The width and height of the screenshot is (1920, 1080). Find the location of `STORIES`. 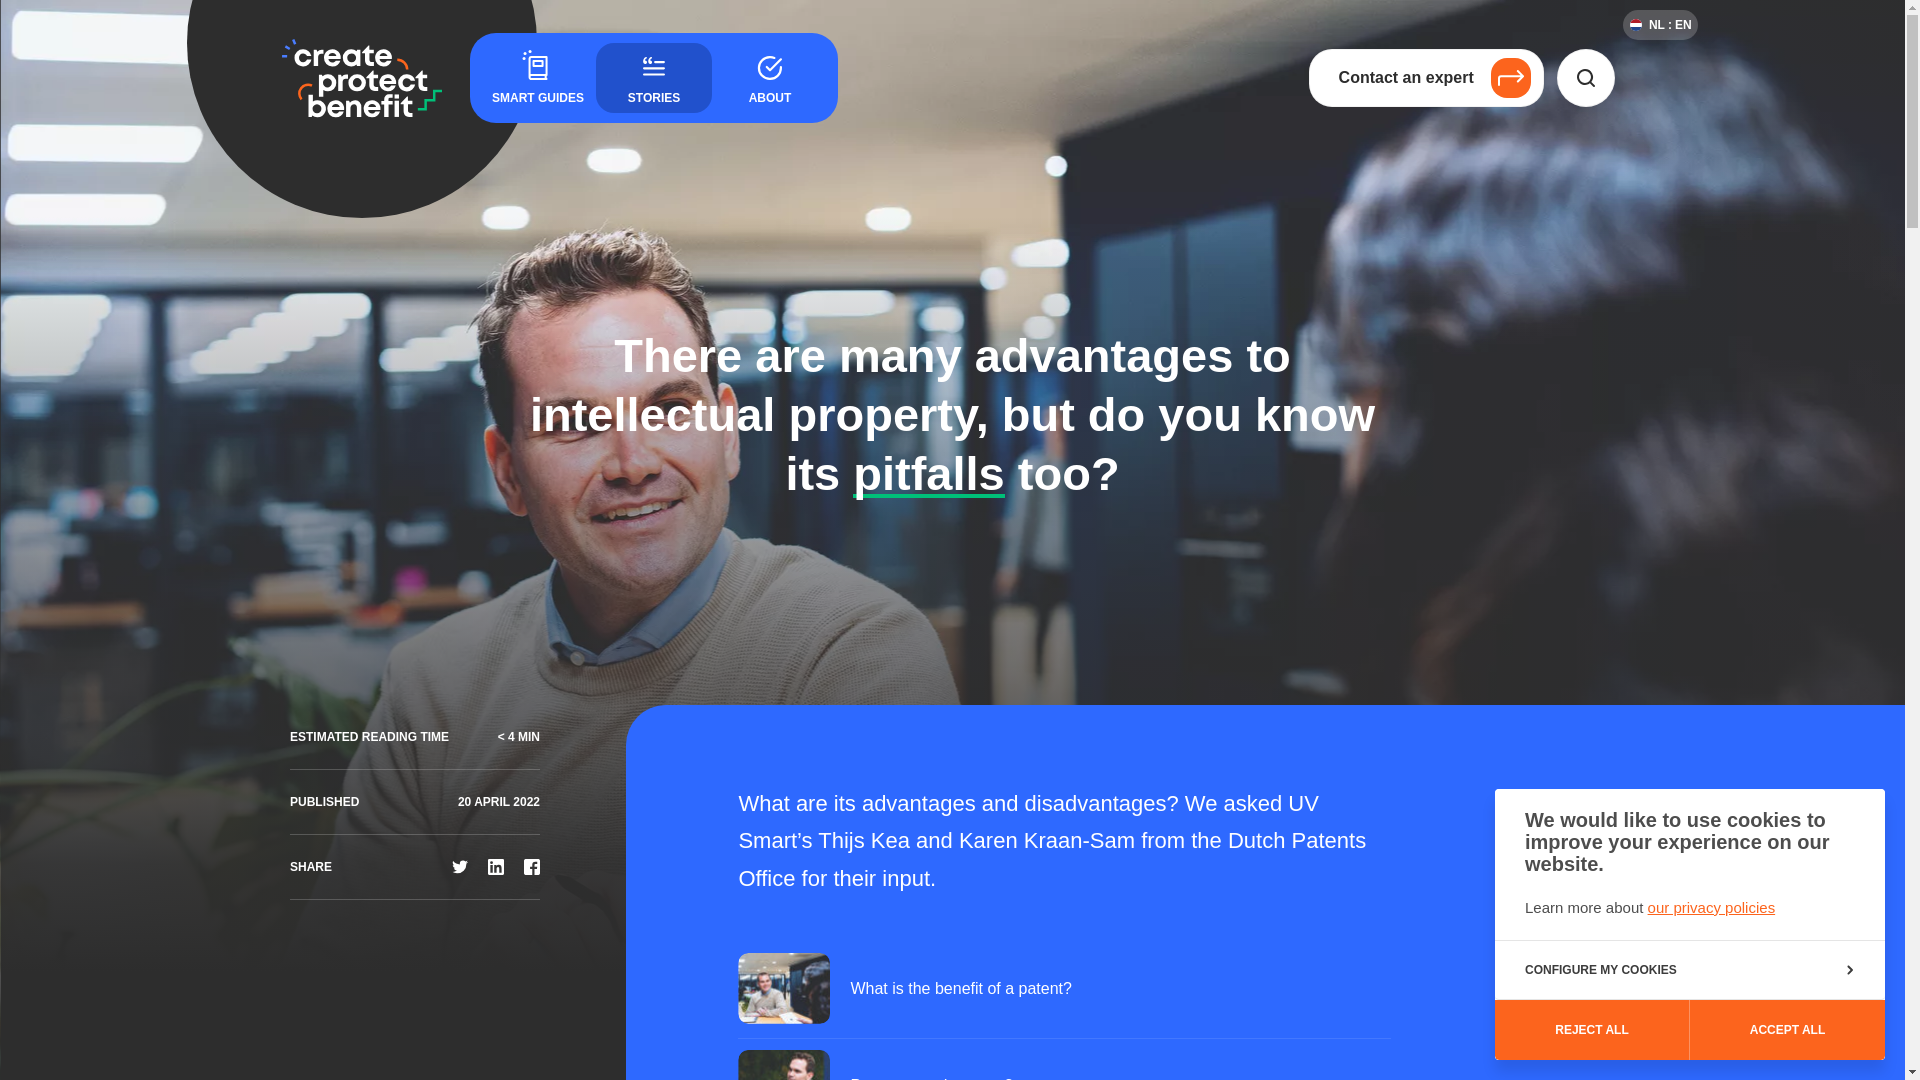

STORIES is located at coordinates (654, 78).